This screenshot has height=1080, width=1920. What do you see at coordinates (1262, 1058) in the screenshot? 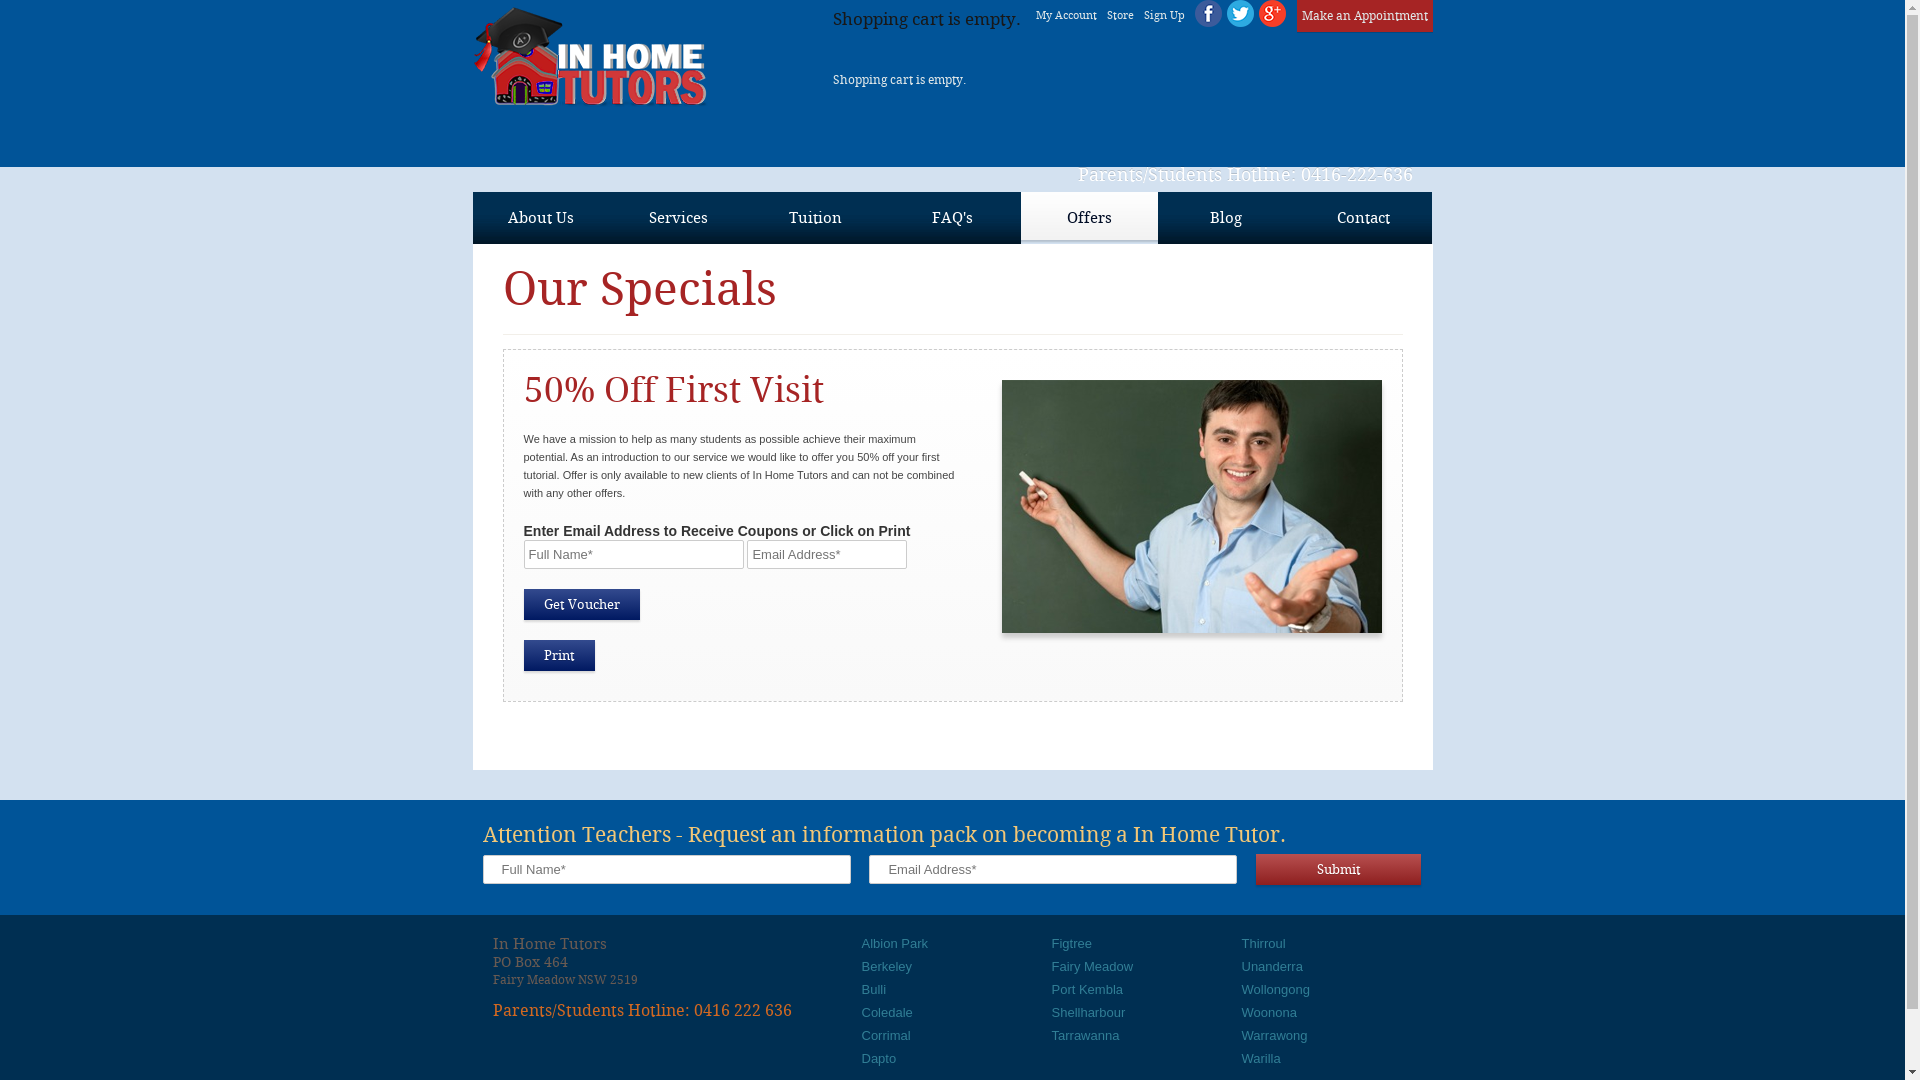
I see `Warilla` at bounding box center [1262, 1058].